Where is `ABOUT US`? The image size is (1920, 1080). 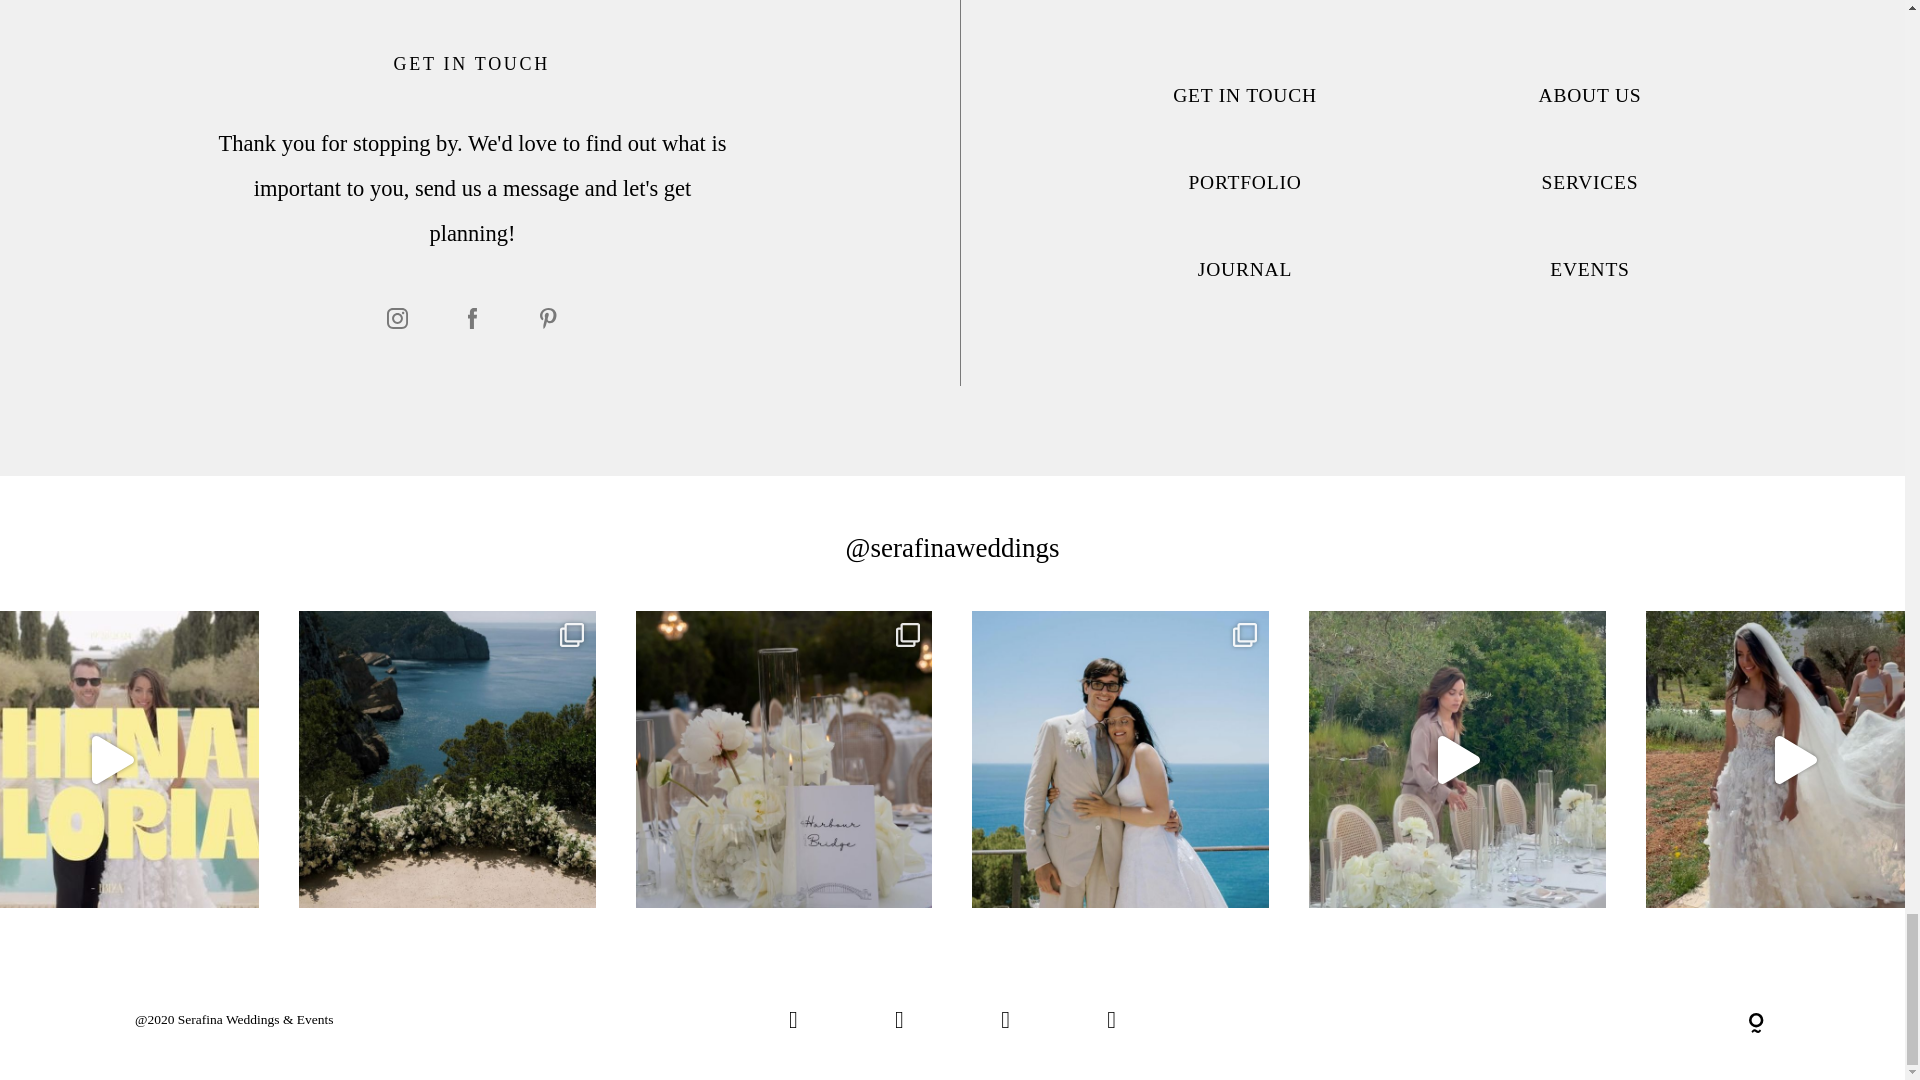 ABOUT US is located at coordinates (1590, 95).